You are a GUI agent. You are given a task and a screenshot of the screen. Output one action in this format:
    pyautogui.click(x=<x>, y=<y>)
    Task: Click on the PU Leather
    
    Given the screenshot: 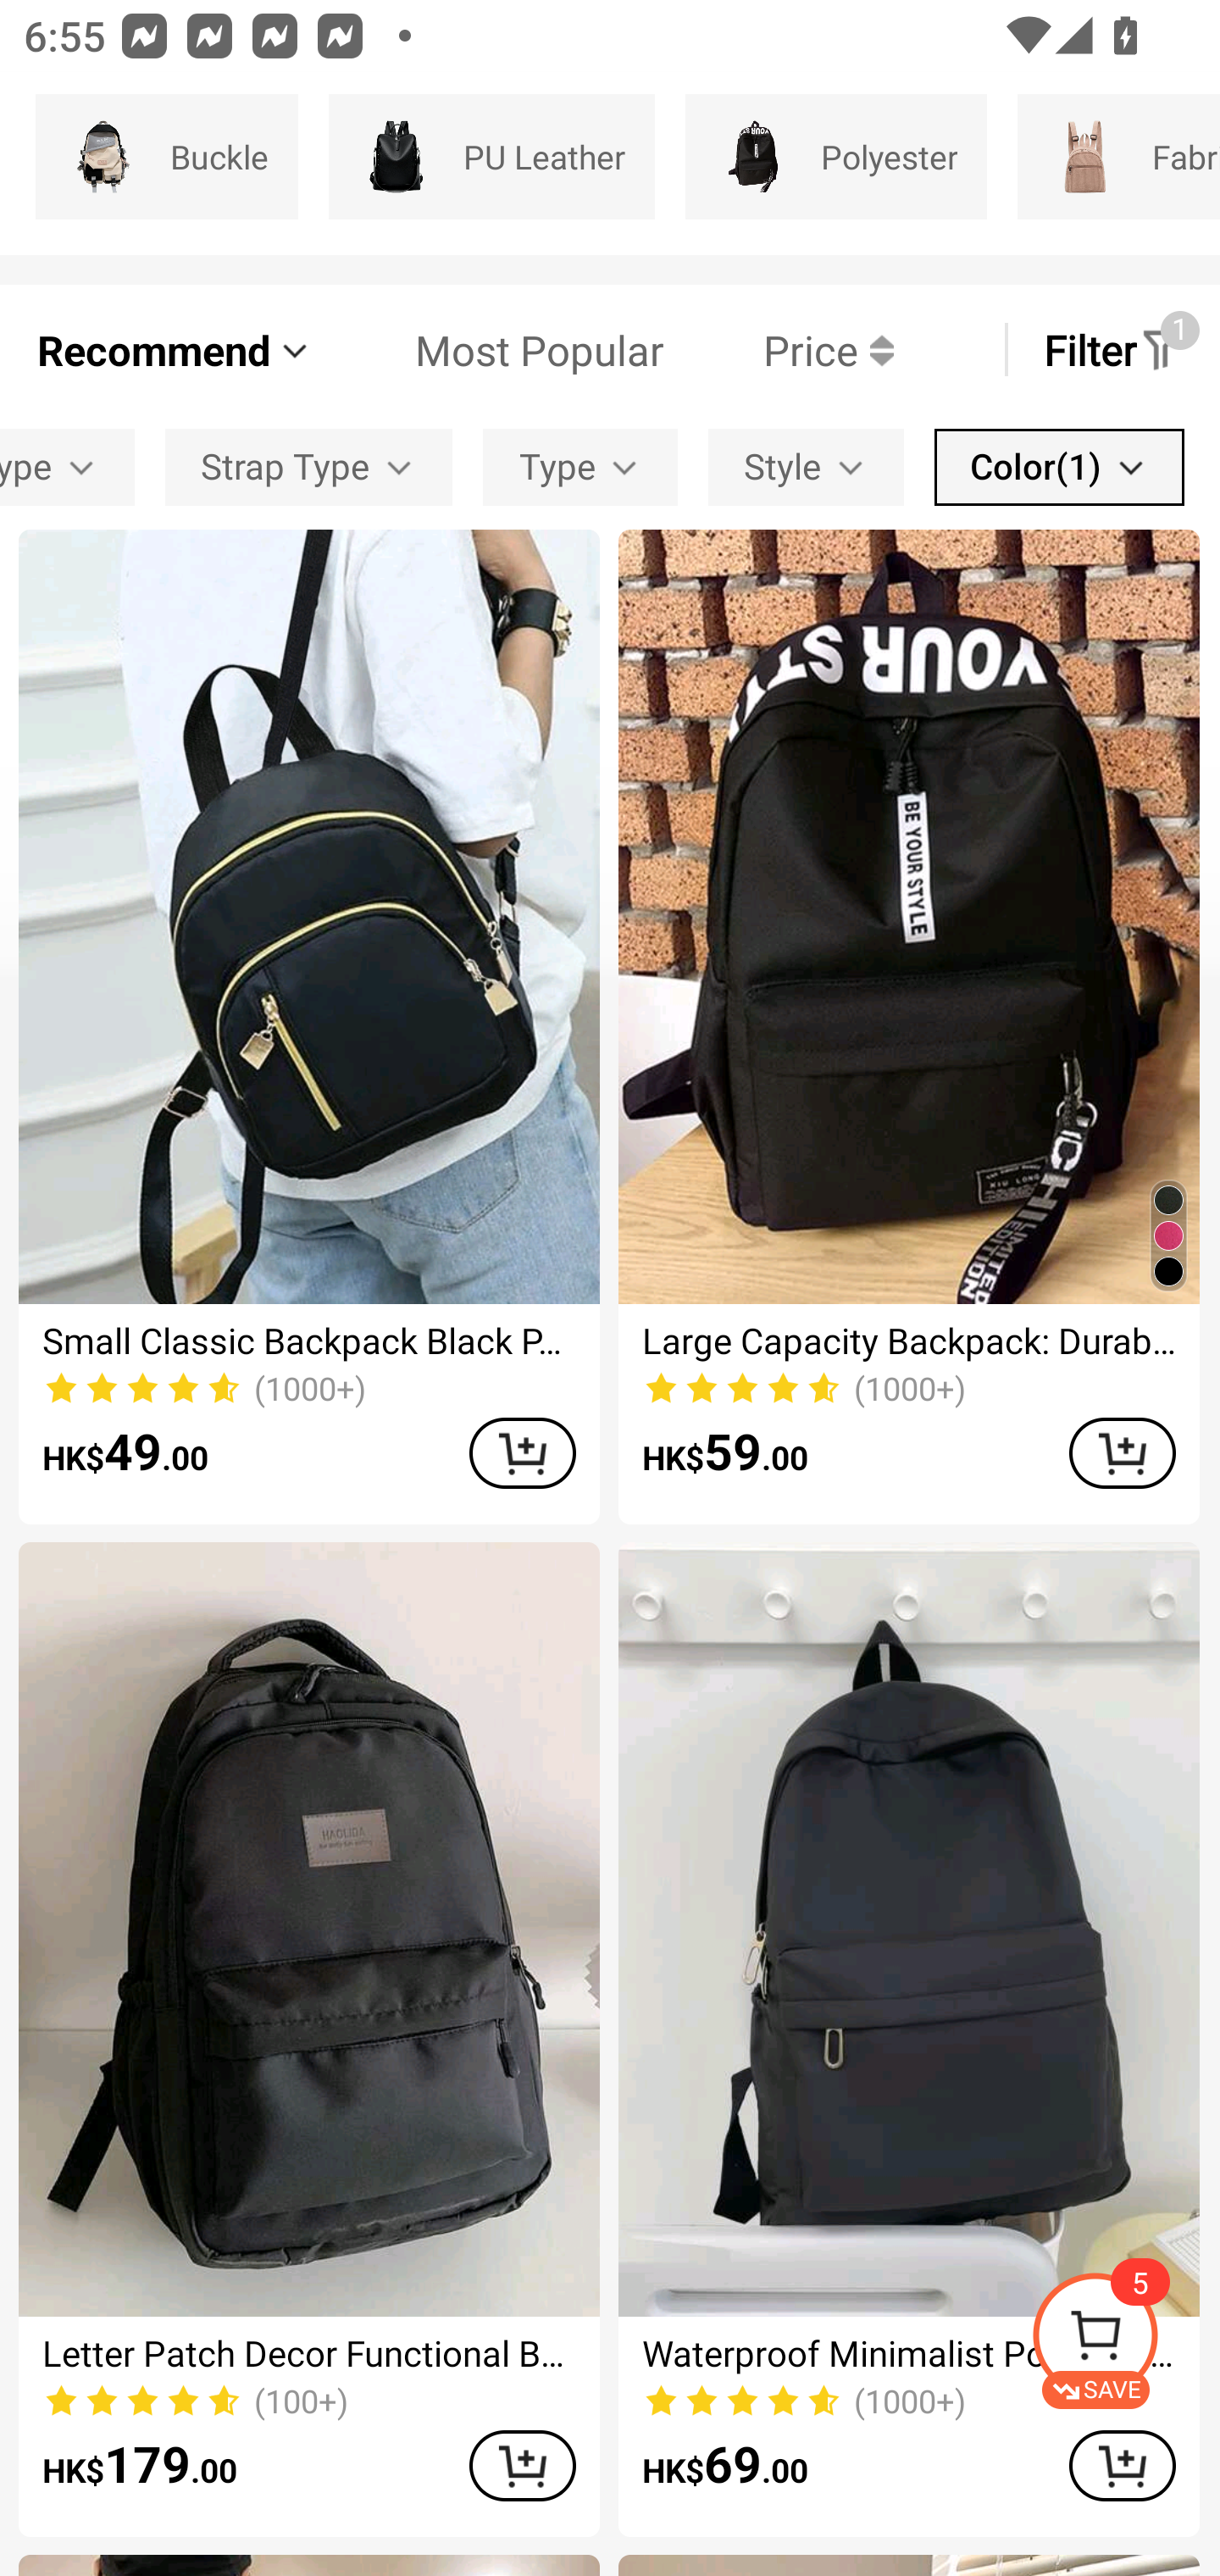 What is the action you would take?
    pyautogui.click(x=491, y=157)
    